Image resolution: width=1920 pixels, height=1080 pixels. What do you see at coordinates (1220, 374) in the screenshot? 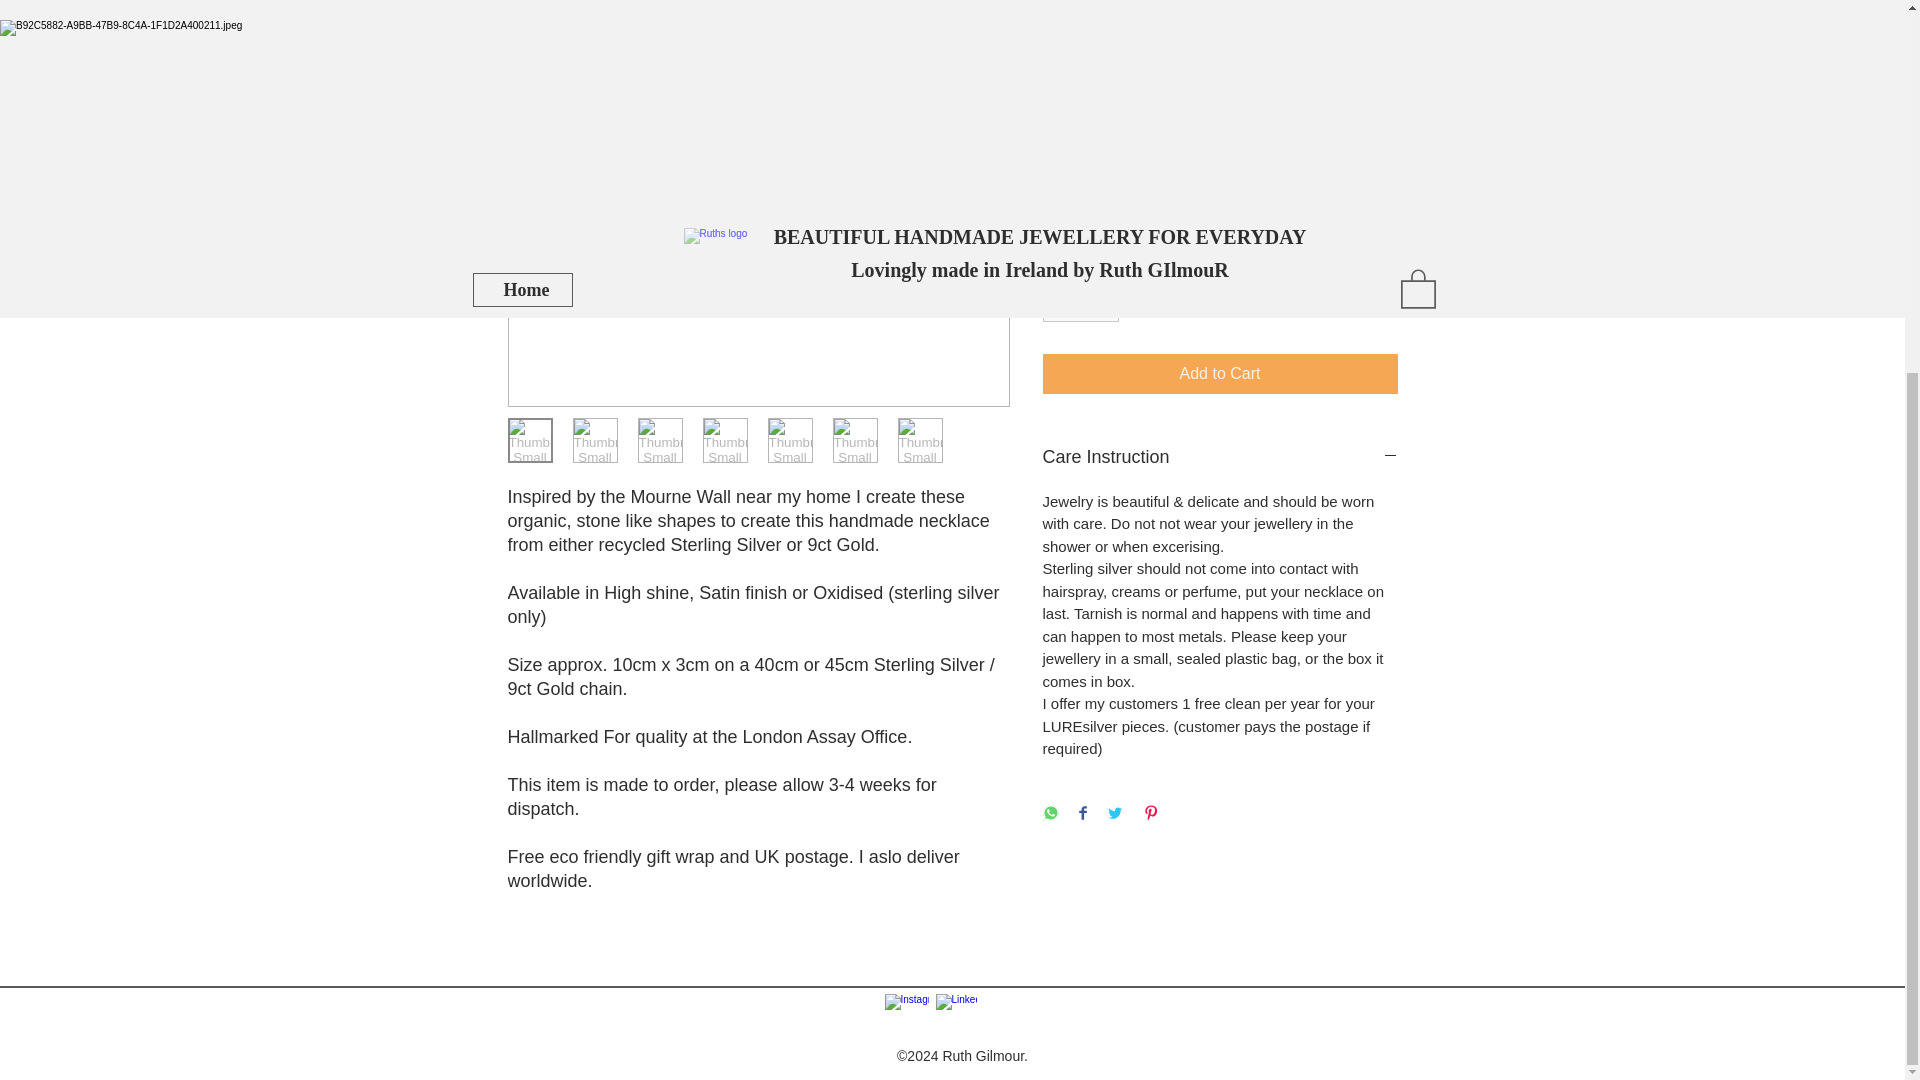
I see `Add to Cart` at bounding box center [1220, 374].